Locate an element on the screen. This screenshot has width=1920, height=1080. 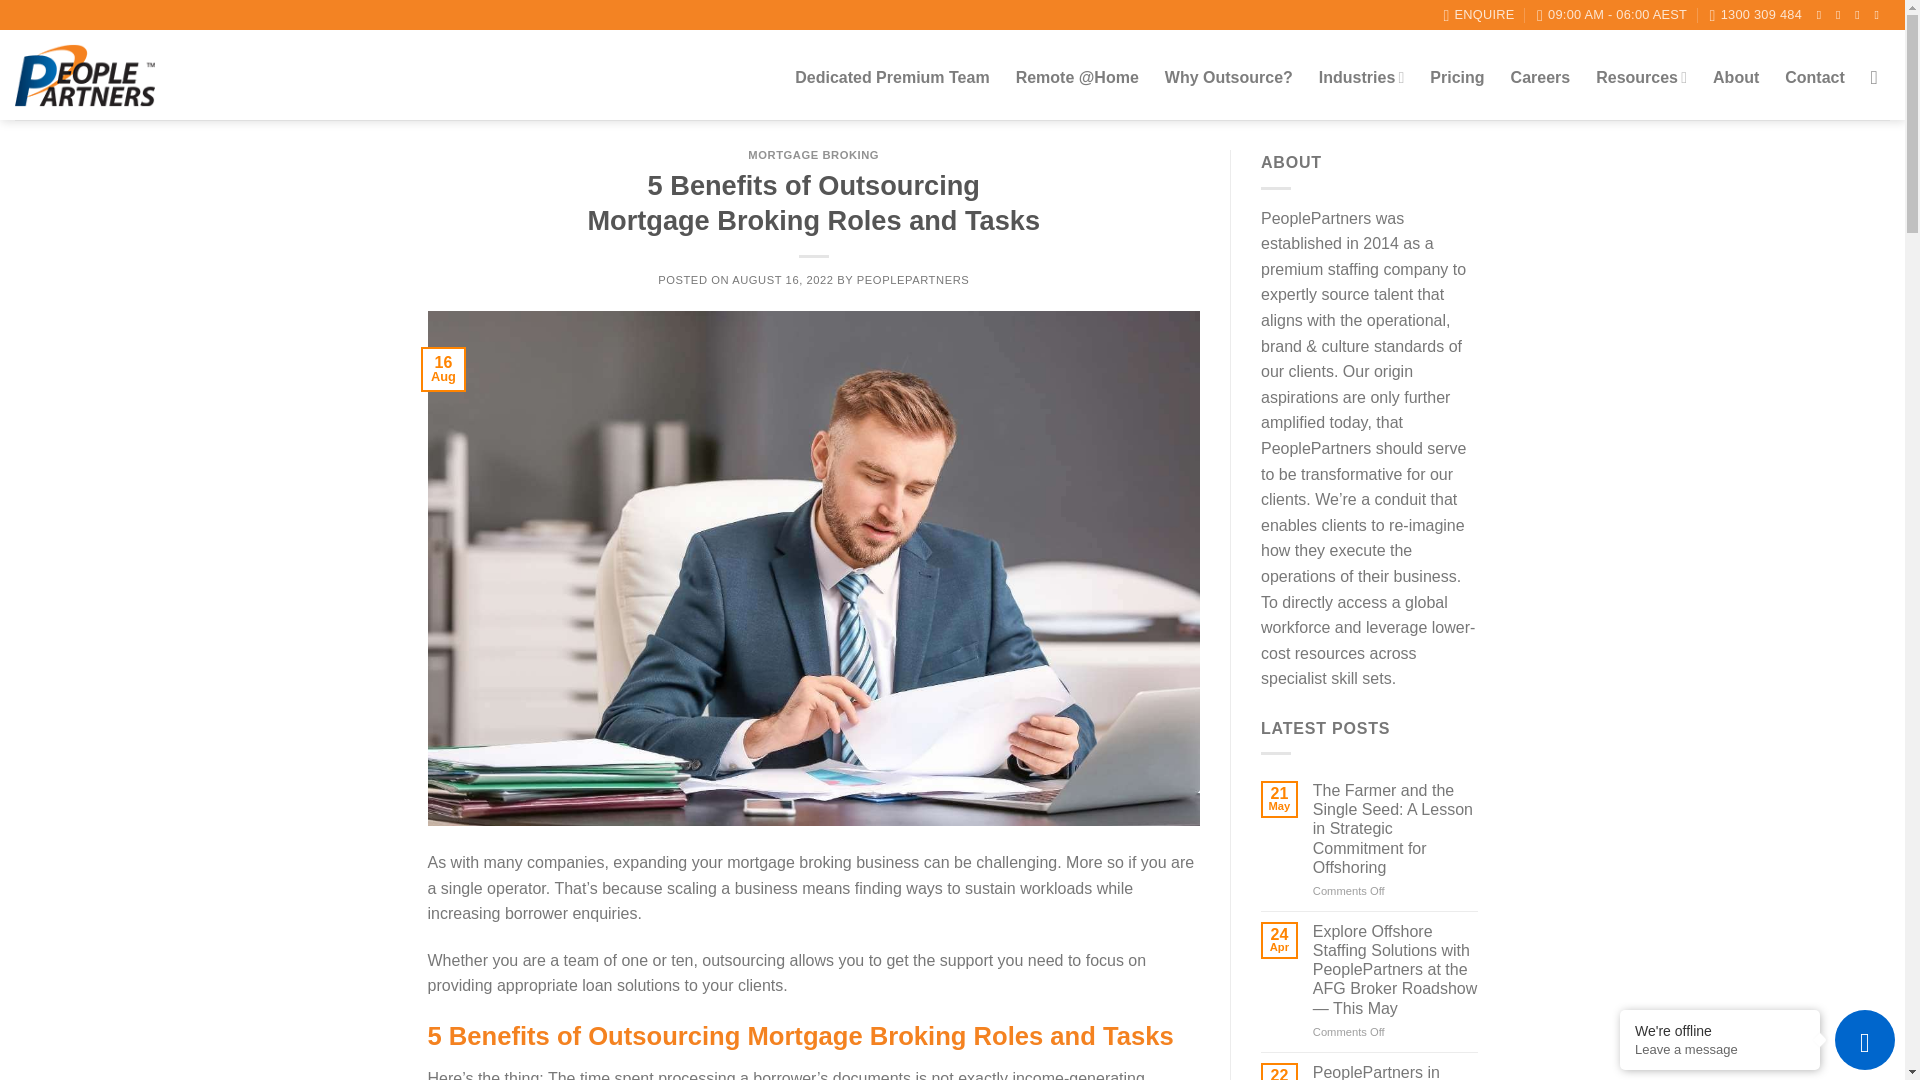
PEOPLEPARTNERS is located at coordinates (912, 280).